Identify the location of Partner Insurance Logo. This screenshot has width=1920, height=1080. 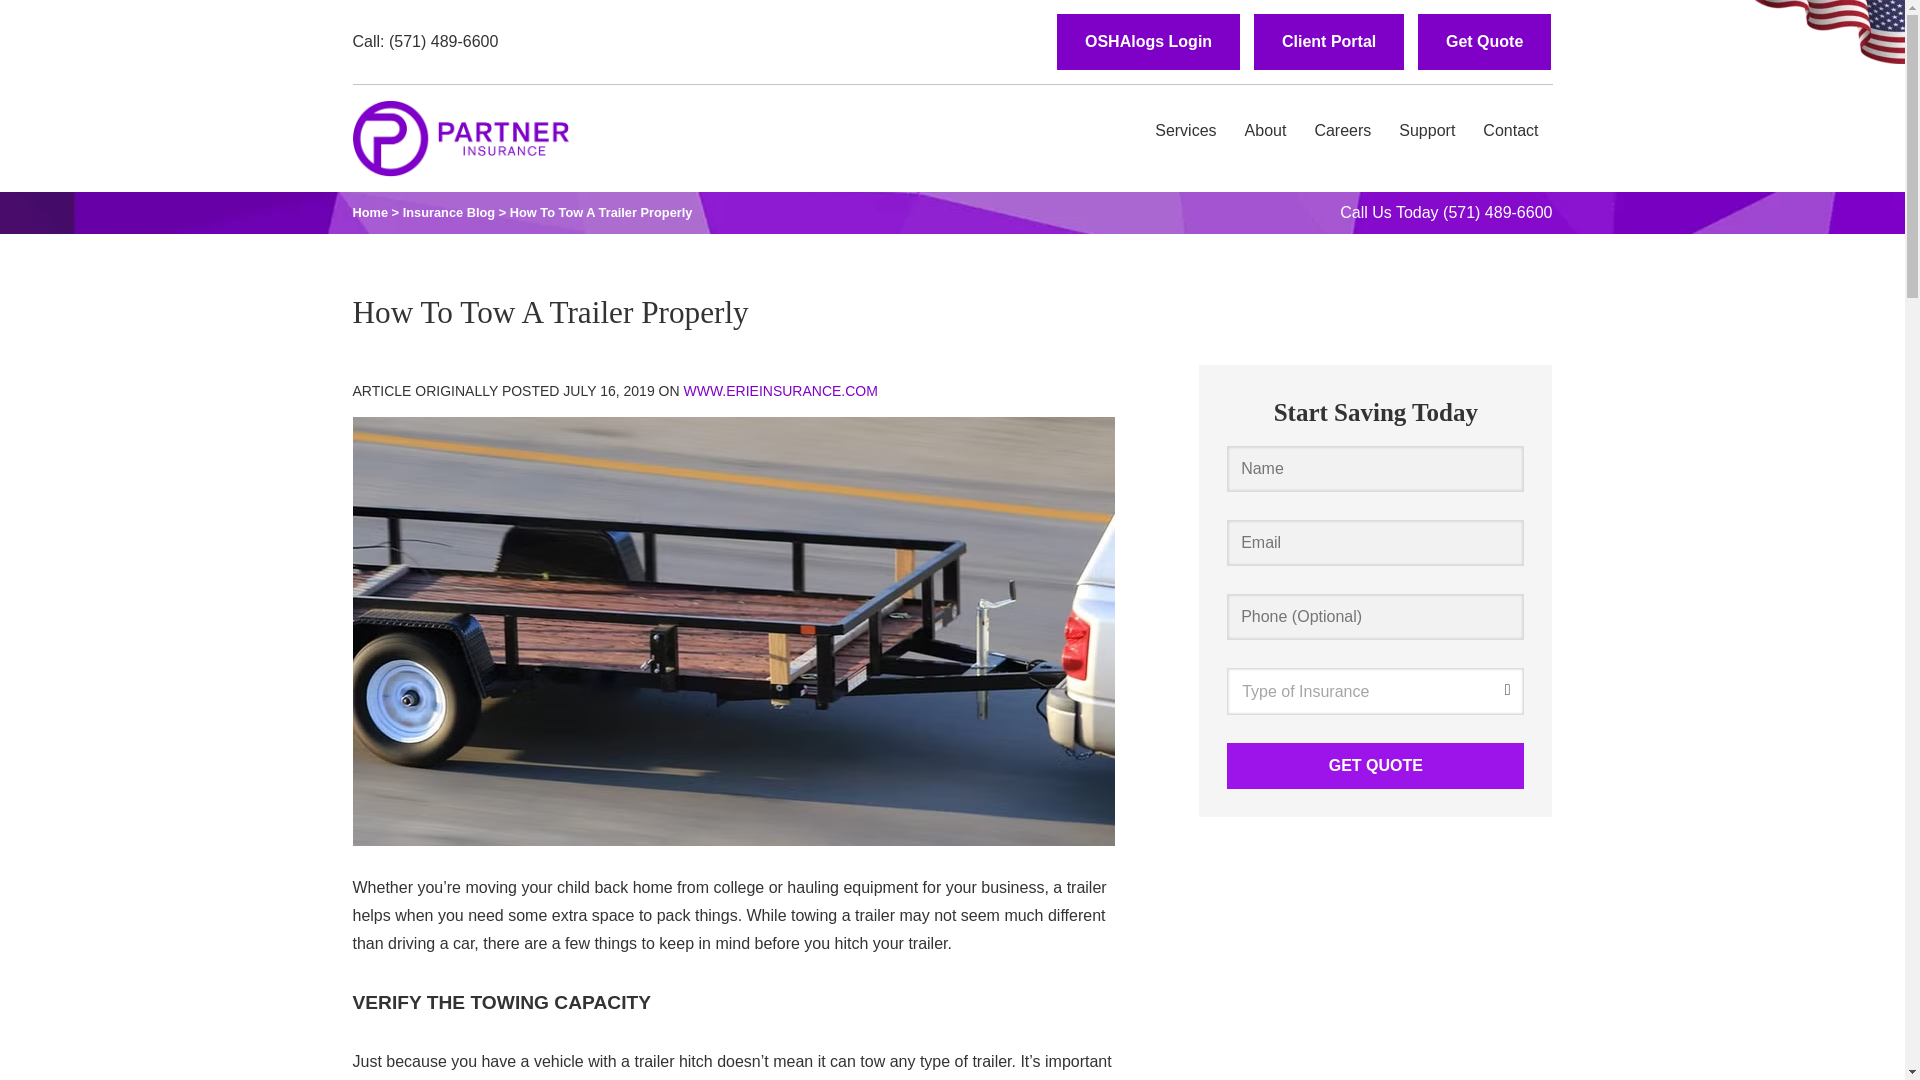
(460, 138).